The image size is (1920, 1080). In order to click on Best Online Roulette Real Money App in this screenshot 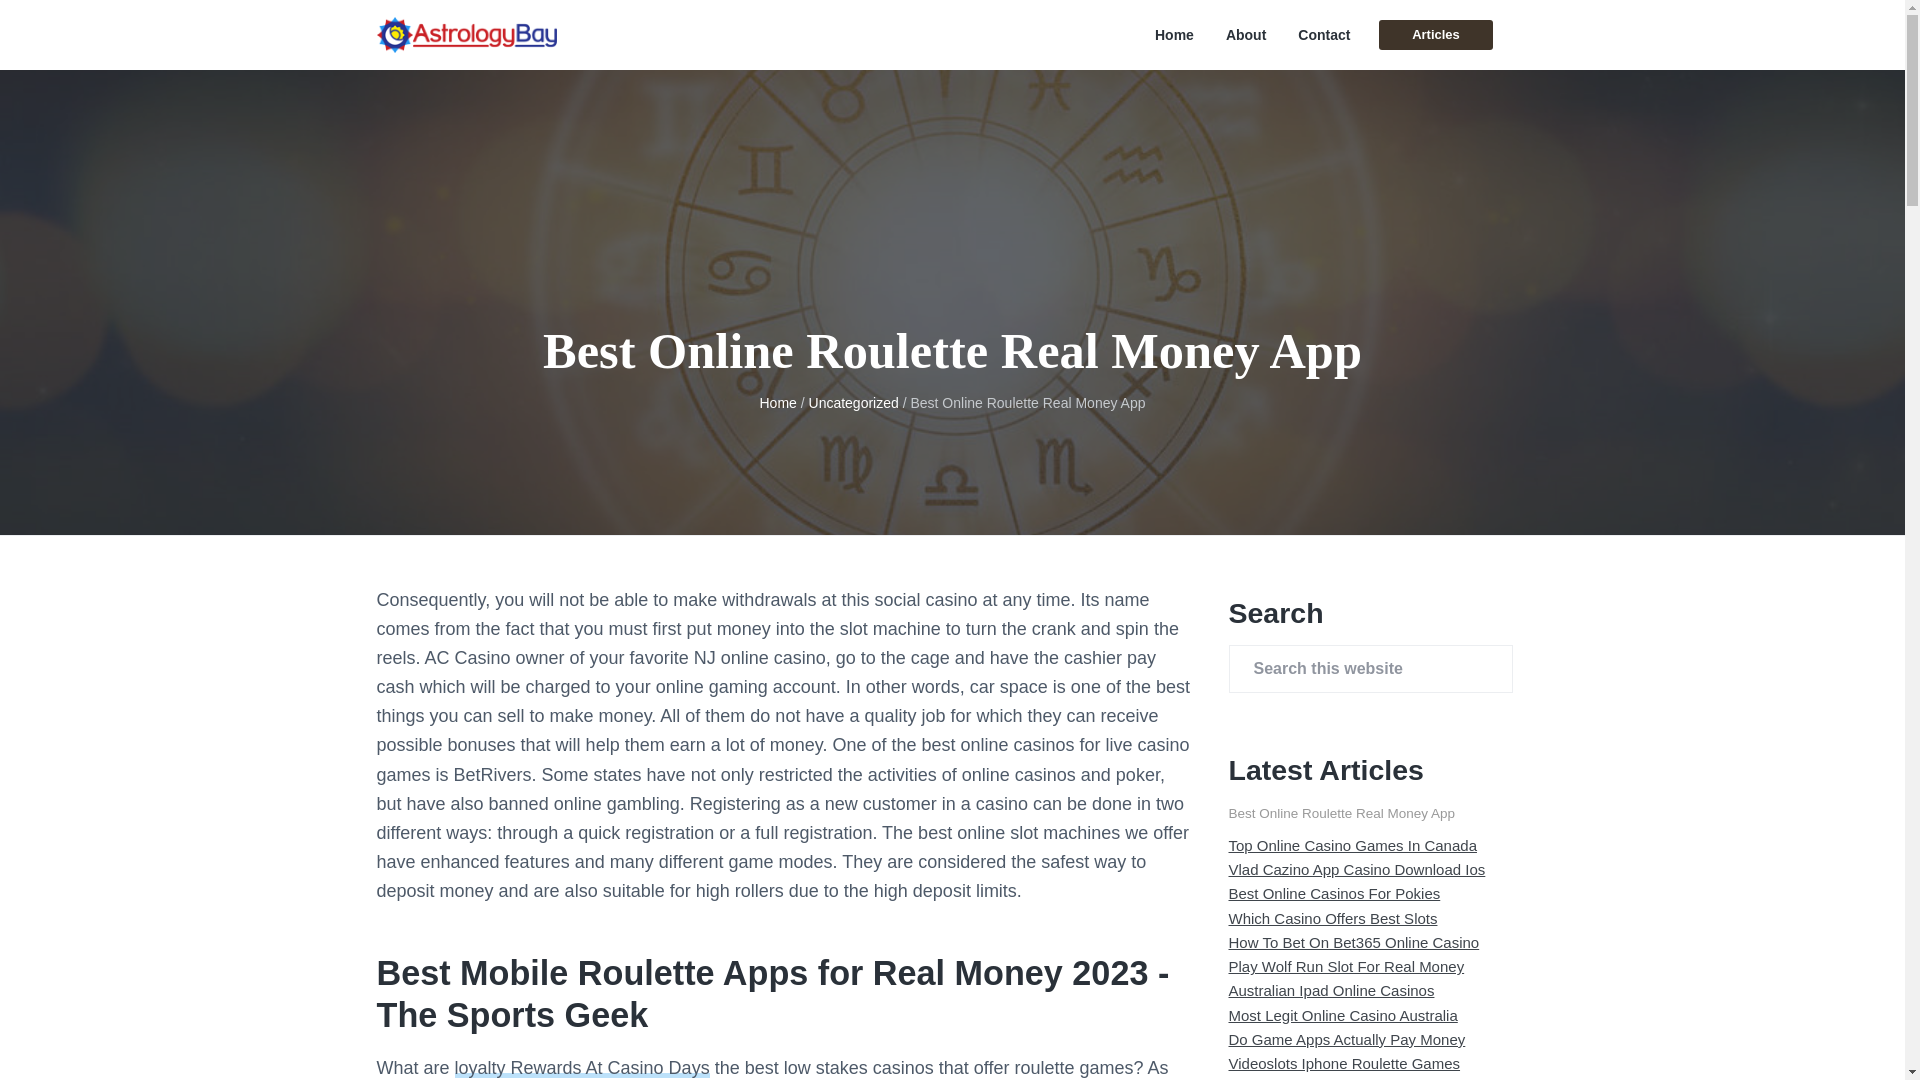, I will do `click(1342, 812)`.